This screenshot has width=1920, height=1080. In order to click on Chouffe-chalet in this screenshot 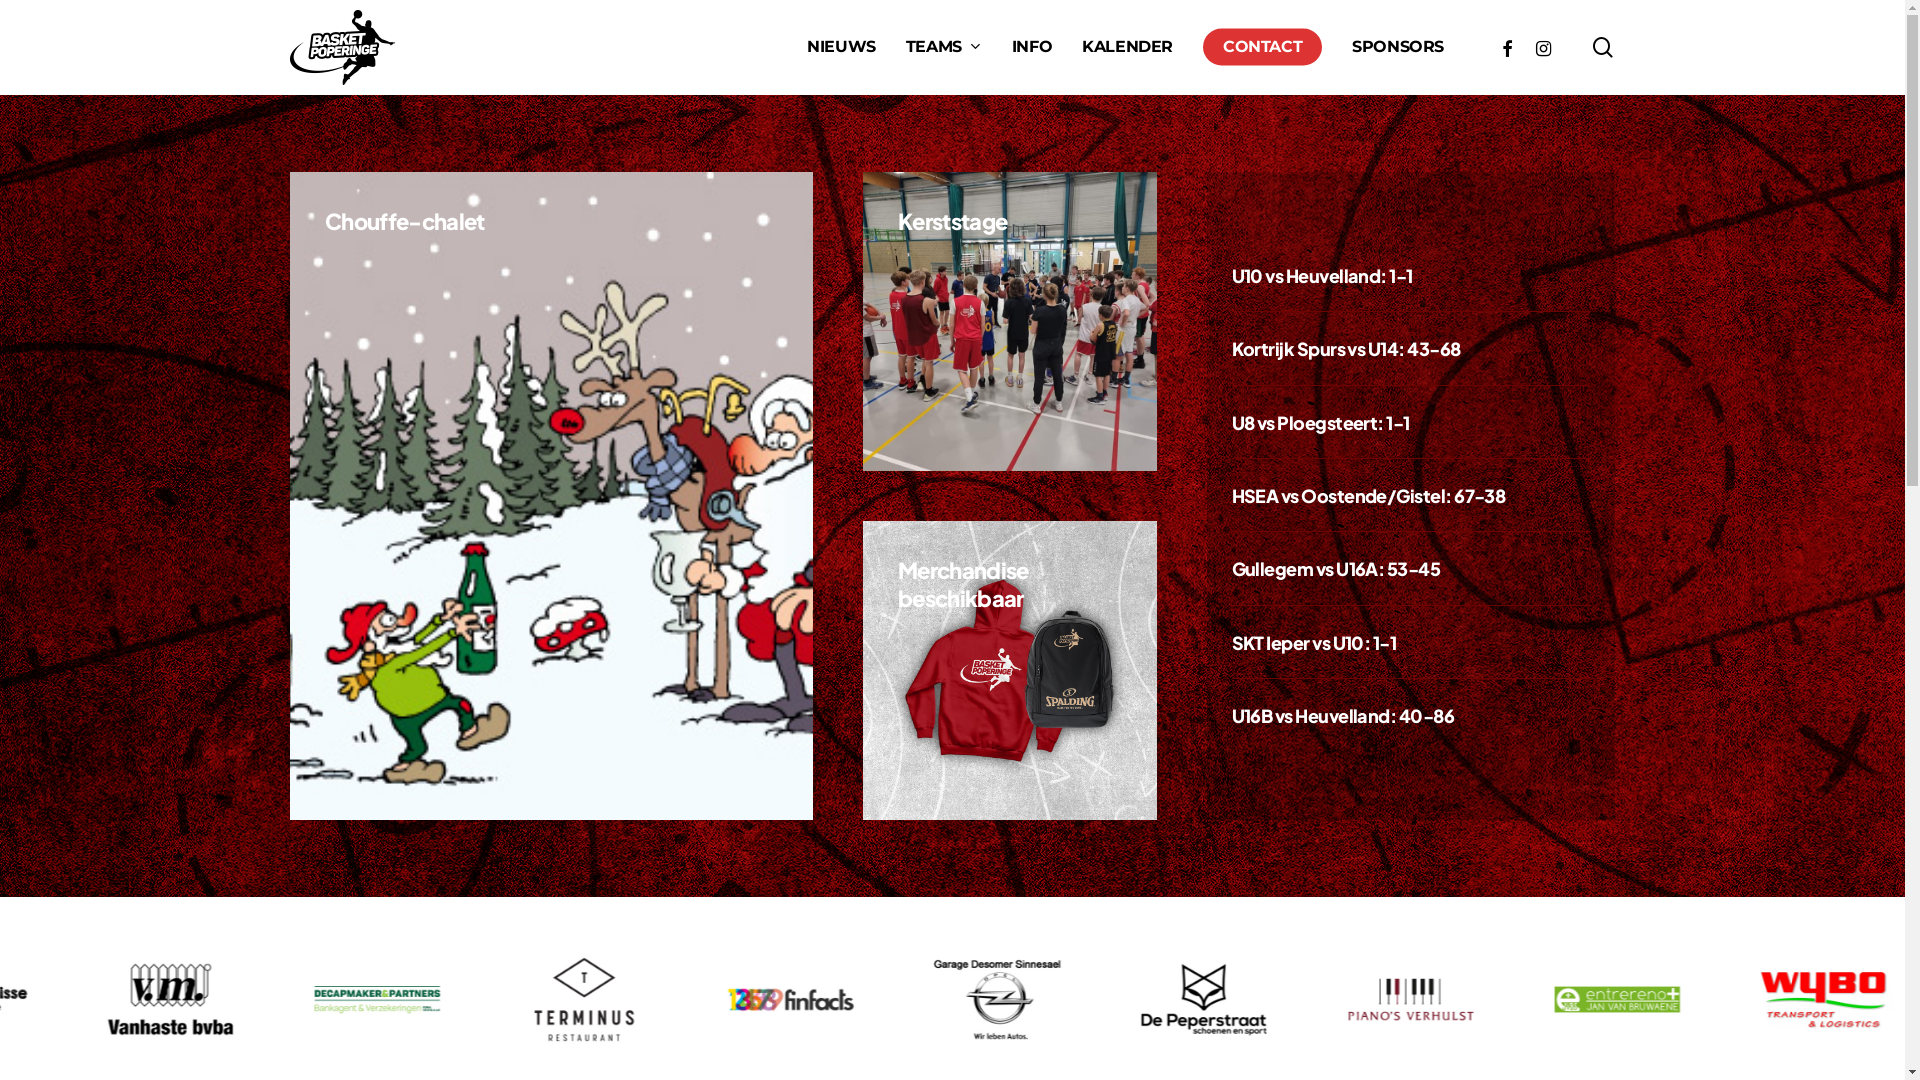, I will do `click(405, 221)`.